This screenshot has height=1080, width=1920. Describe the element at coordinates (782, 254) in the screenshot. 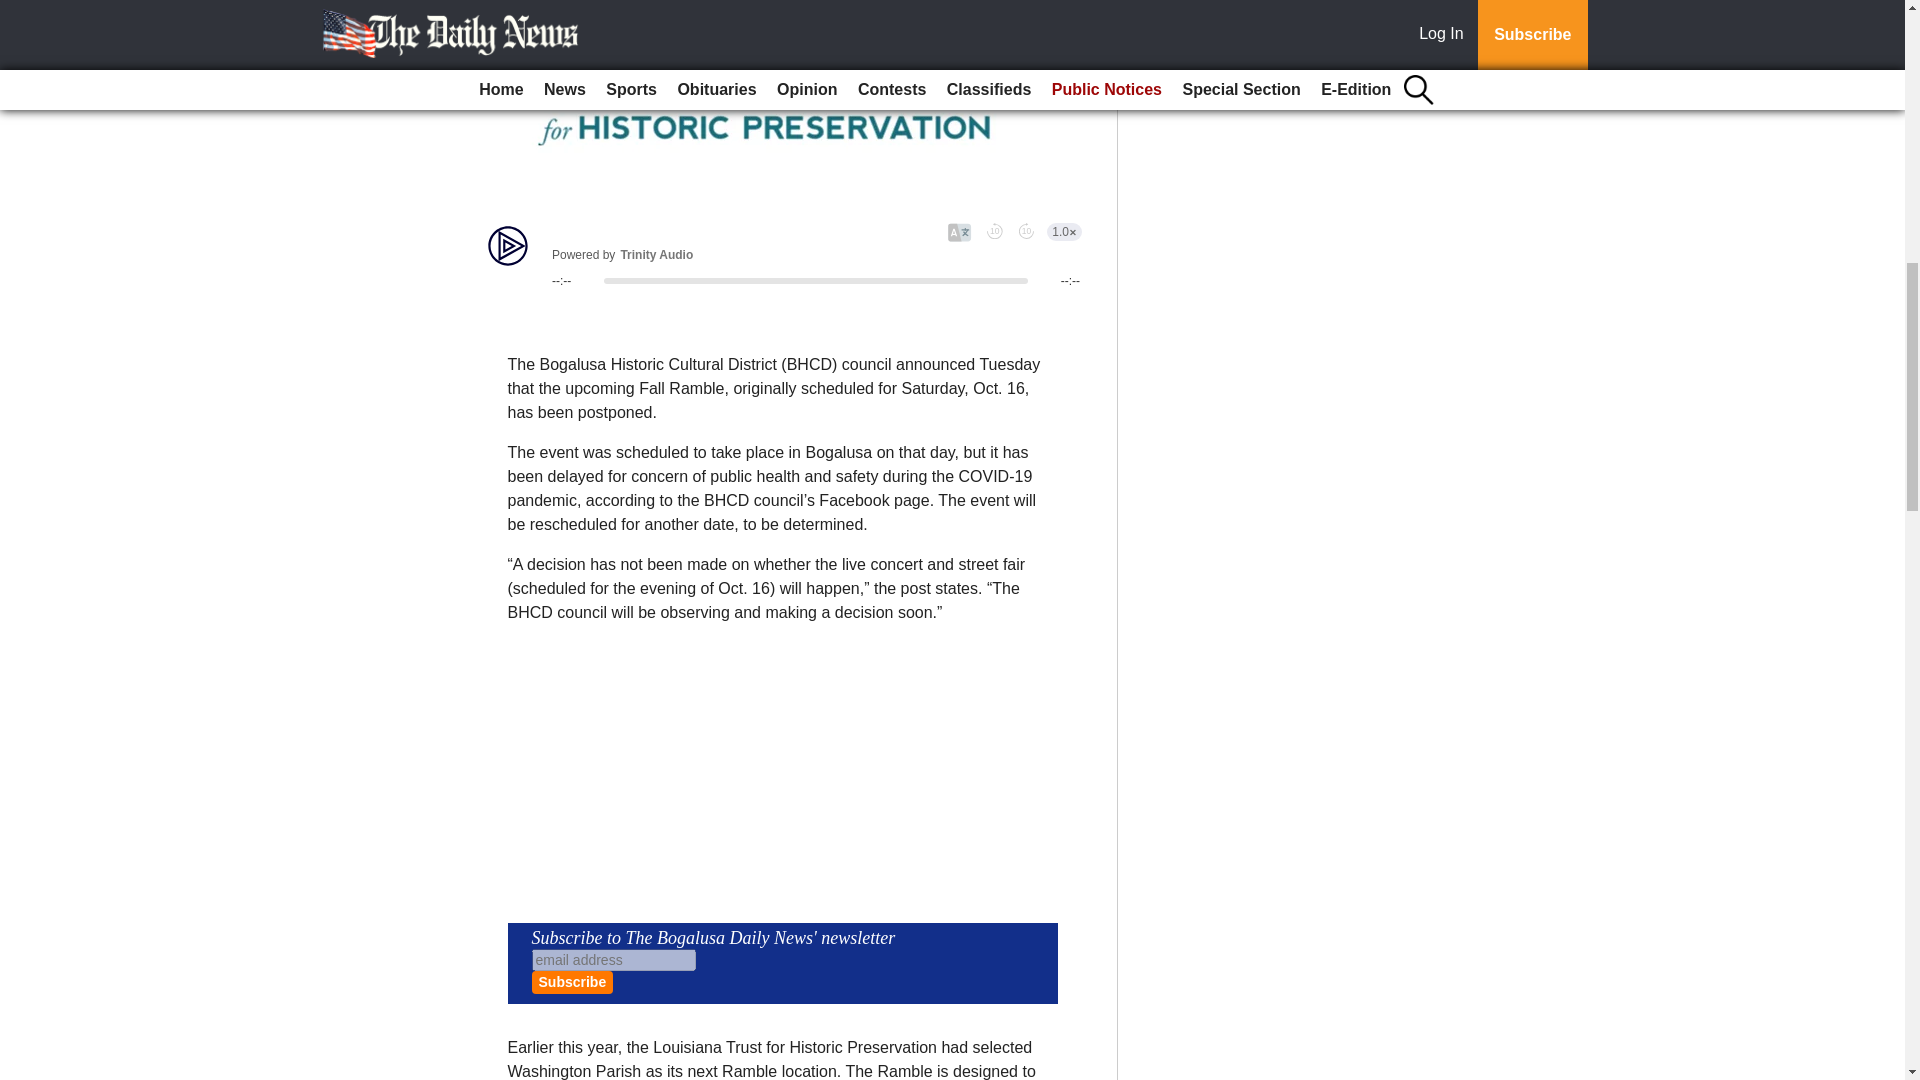

I see `Trinity Audio Player` at that location.